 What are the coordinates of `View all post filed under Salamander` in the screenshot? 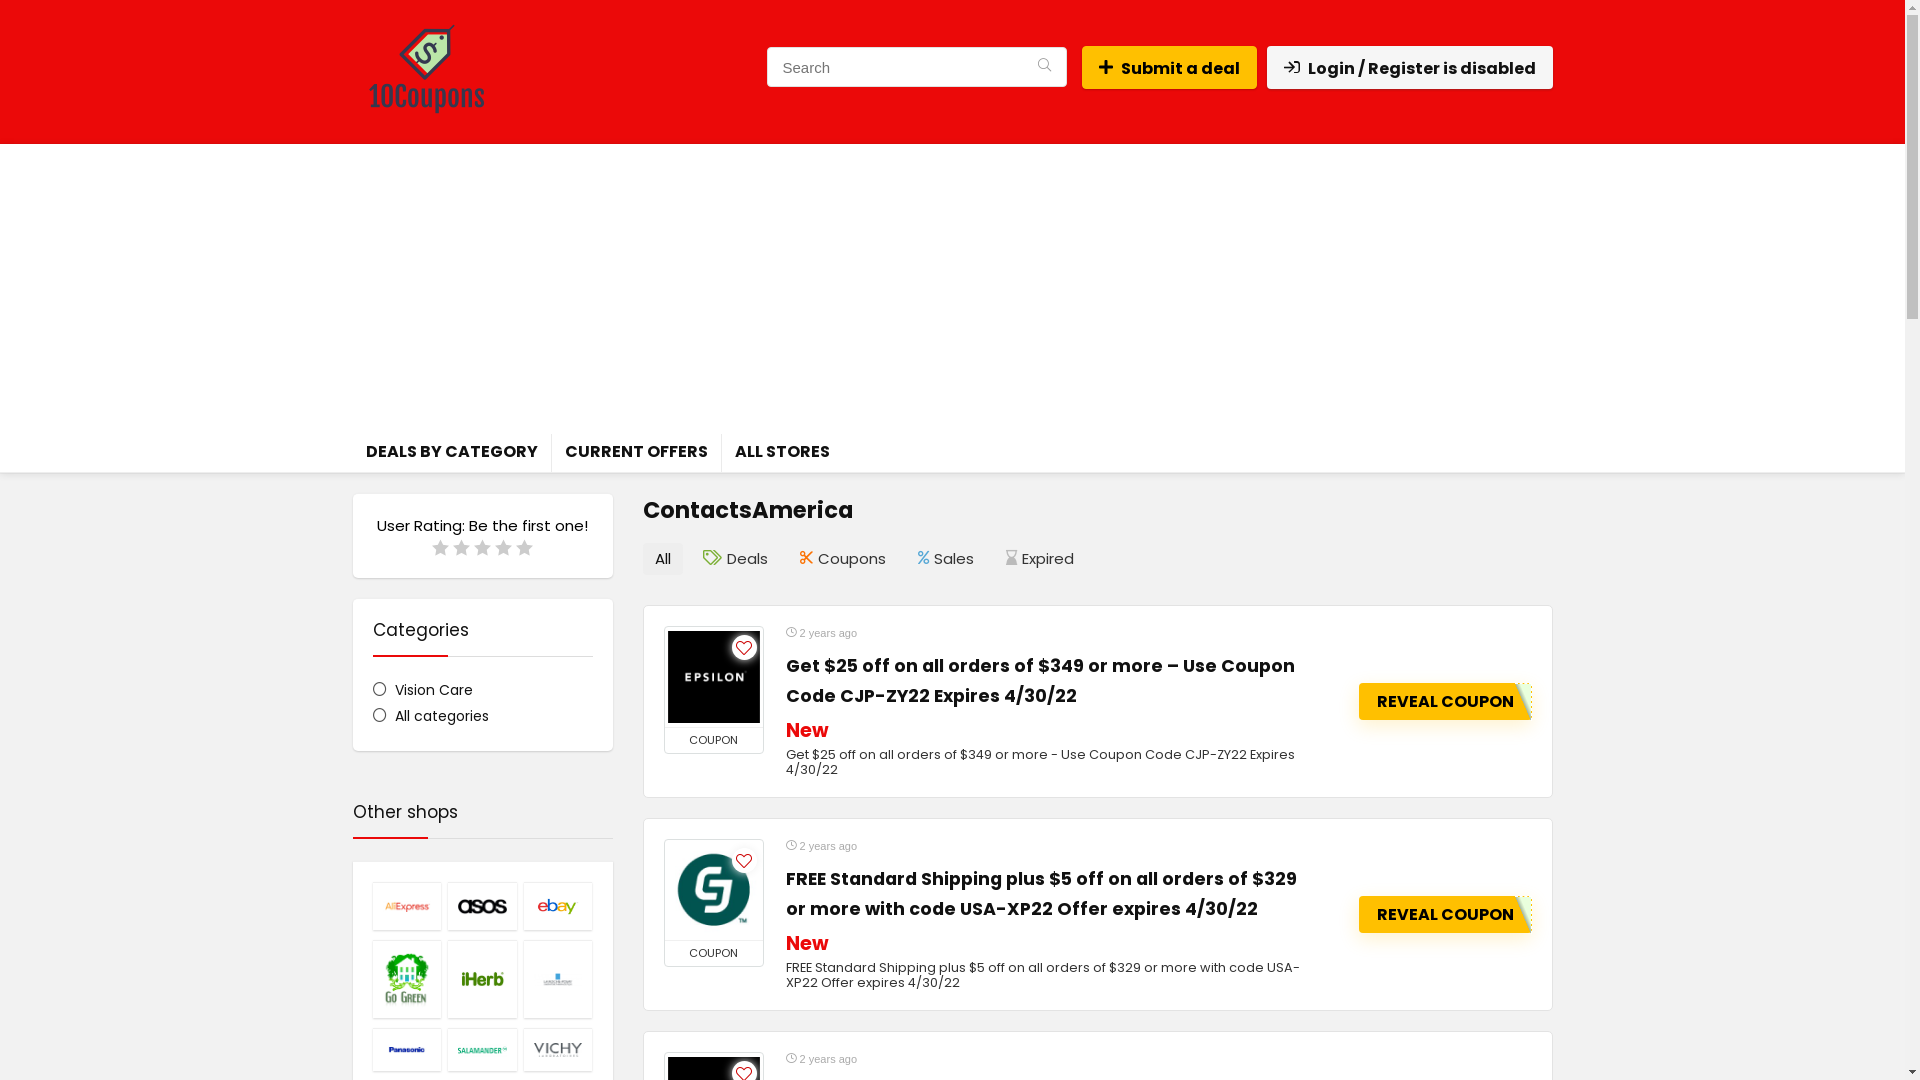 It's located at (482, 1050).